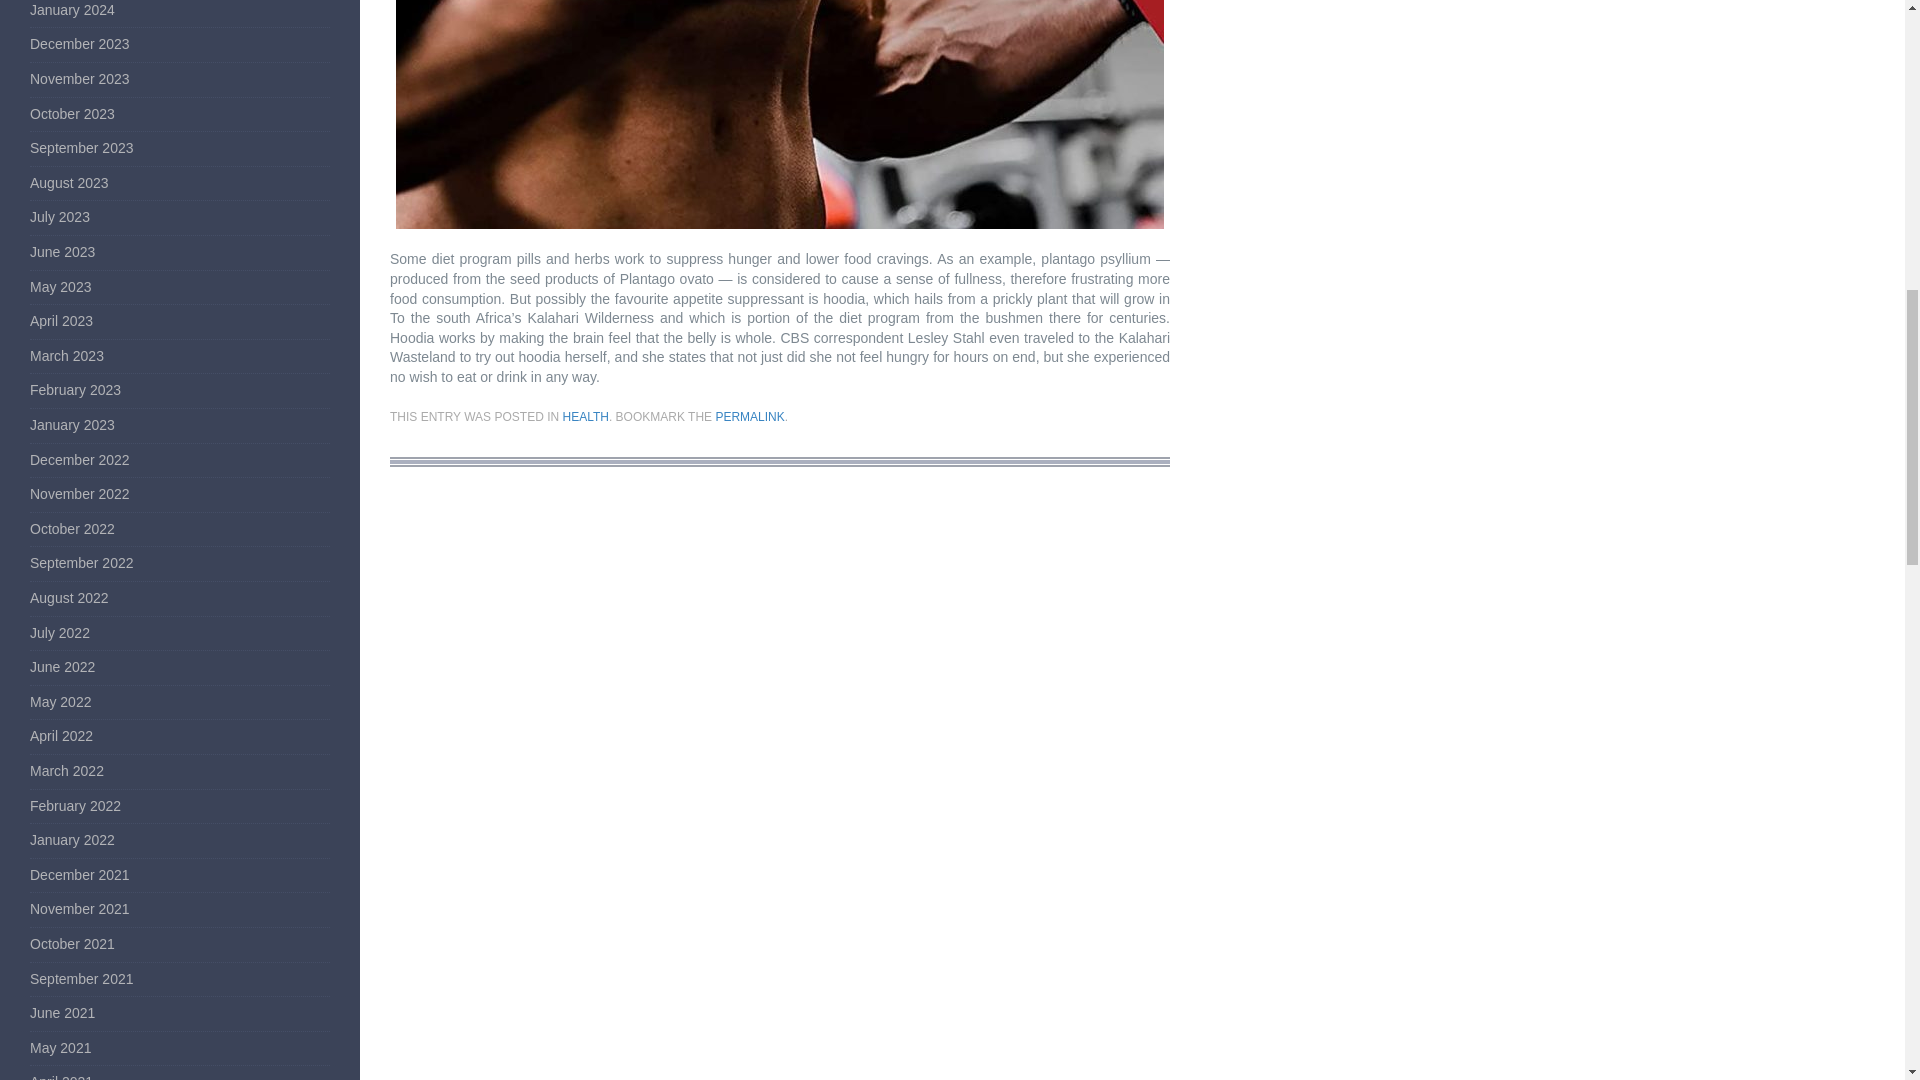 Image resolution: width=1920 pixels, height=1080 pixels. What do you see at coordinates (66, 355) in the screenshot?
I see `March 2023` at bounding box center [66, 355].